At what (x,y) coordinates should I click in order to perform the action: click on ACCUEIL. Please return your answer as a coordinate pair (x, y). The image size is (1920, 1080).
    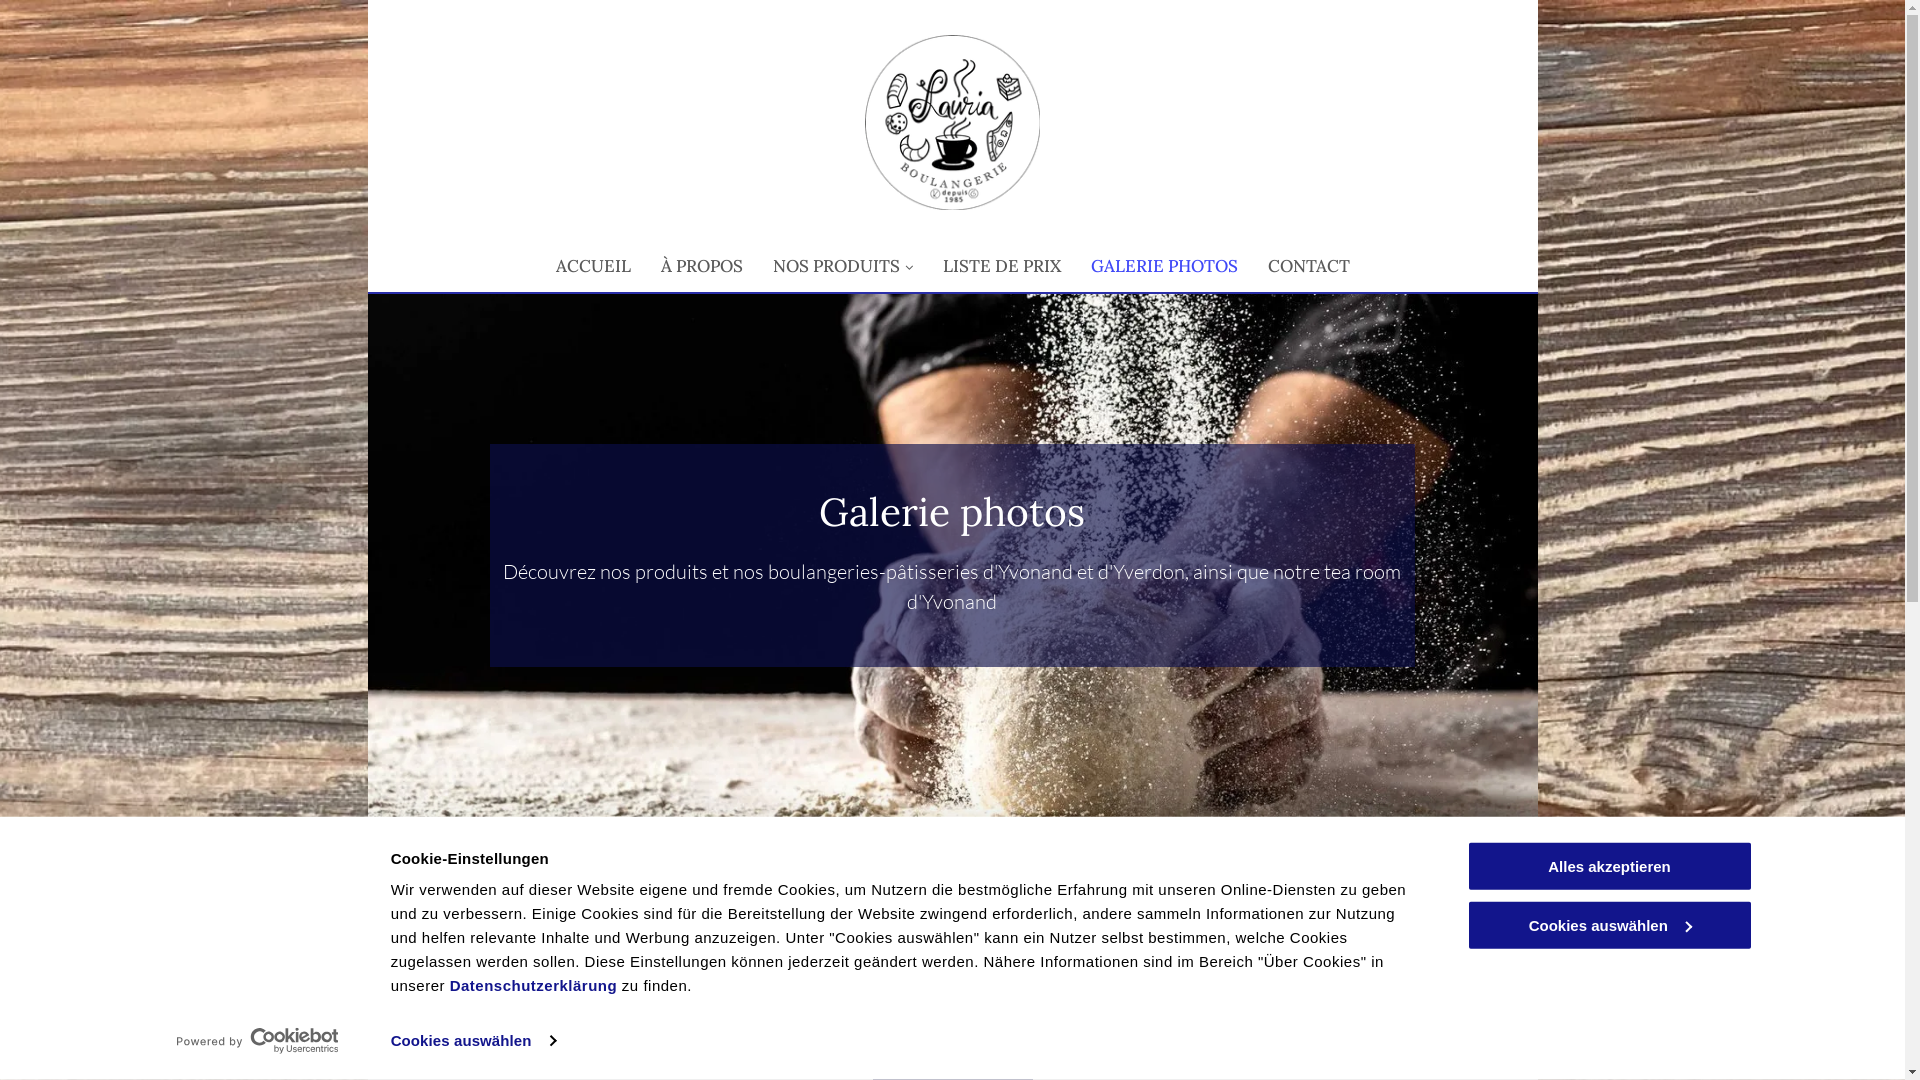
    Looking at the image, I should click on (592, 266).